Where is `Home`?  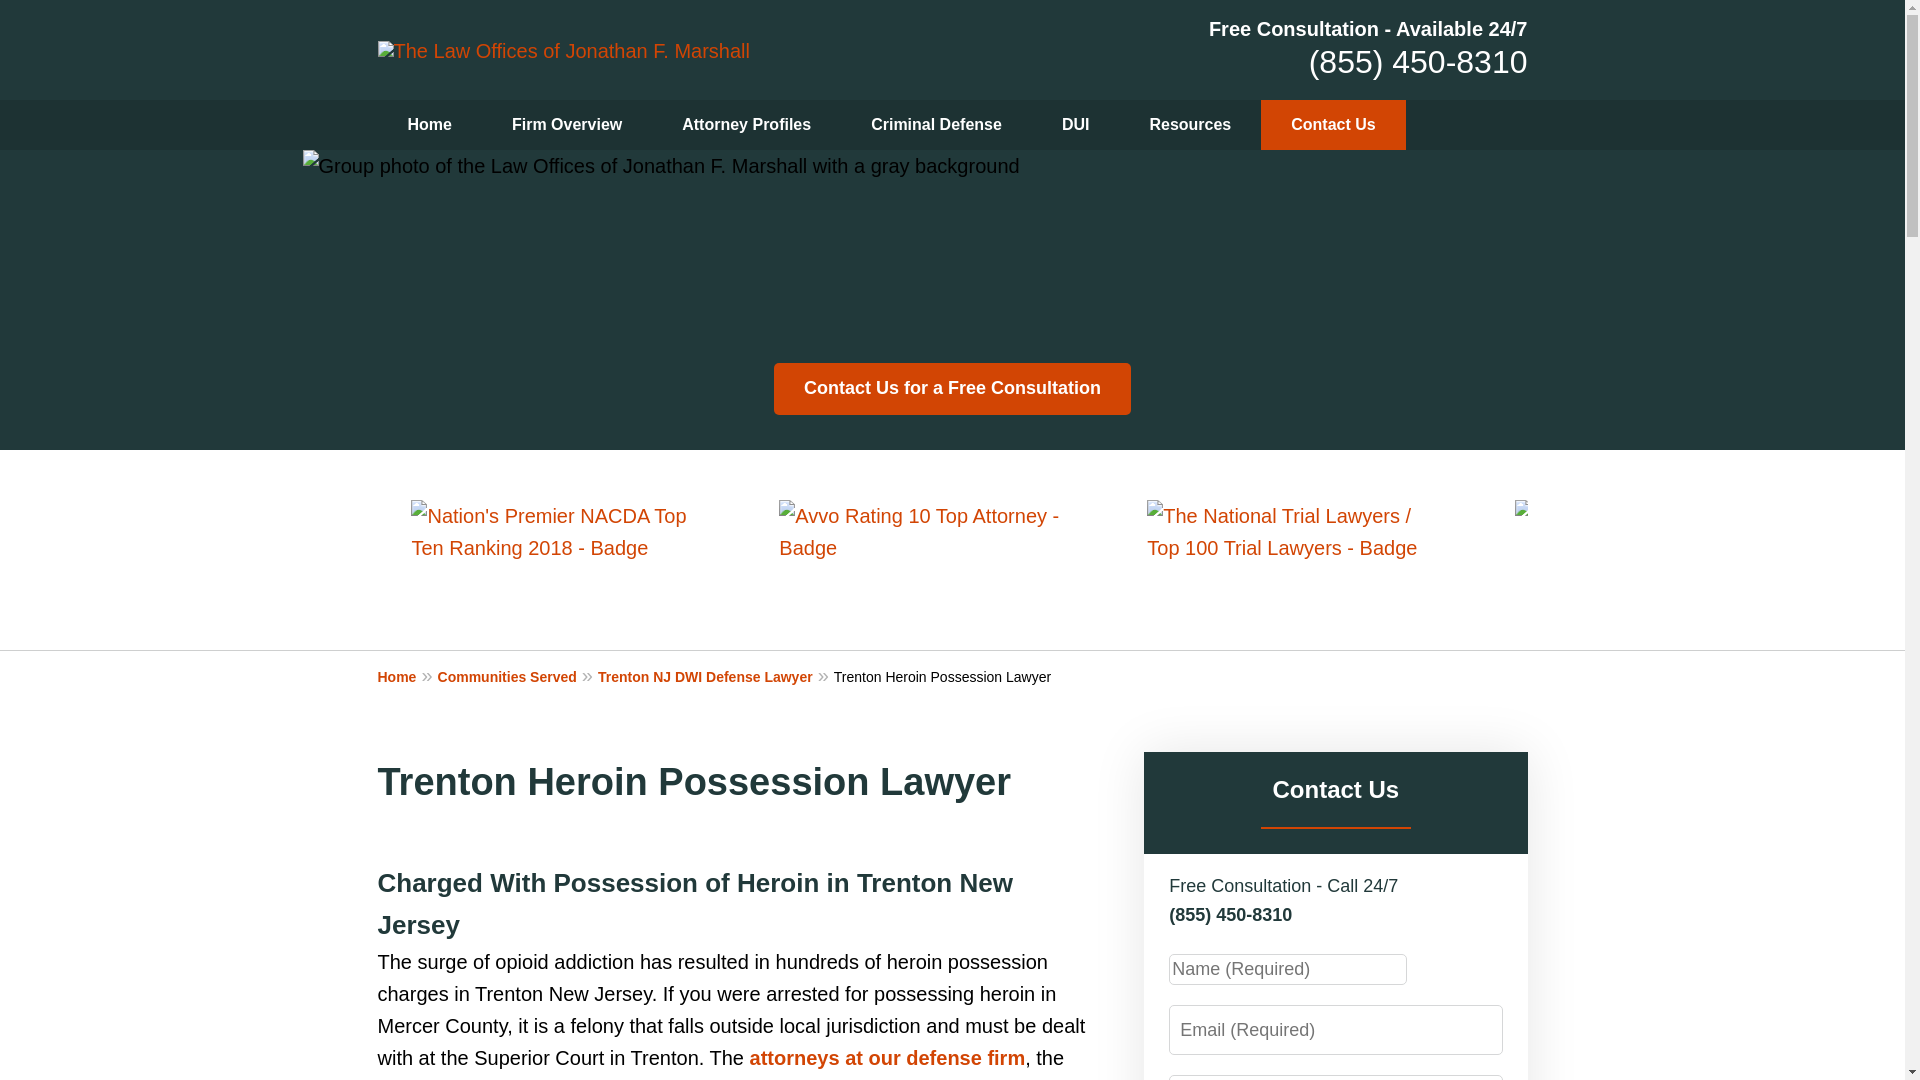
Home is located at coordinates (430, 125).